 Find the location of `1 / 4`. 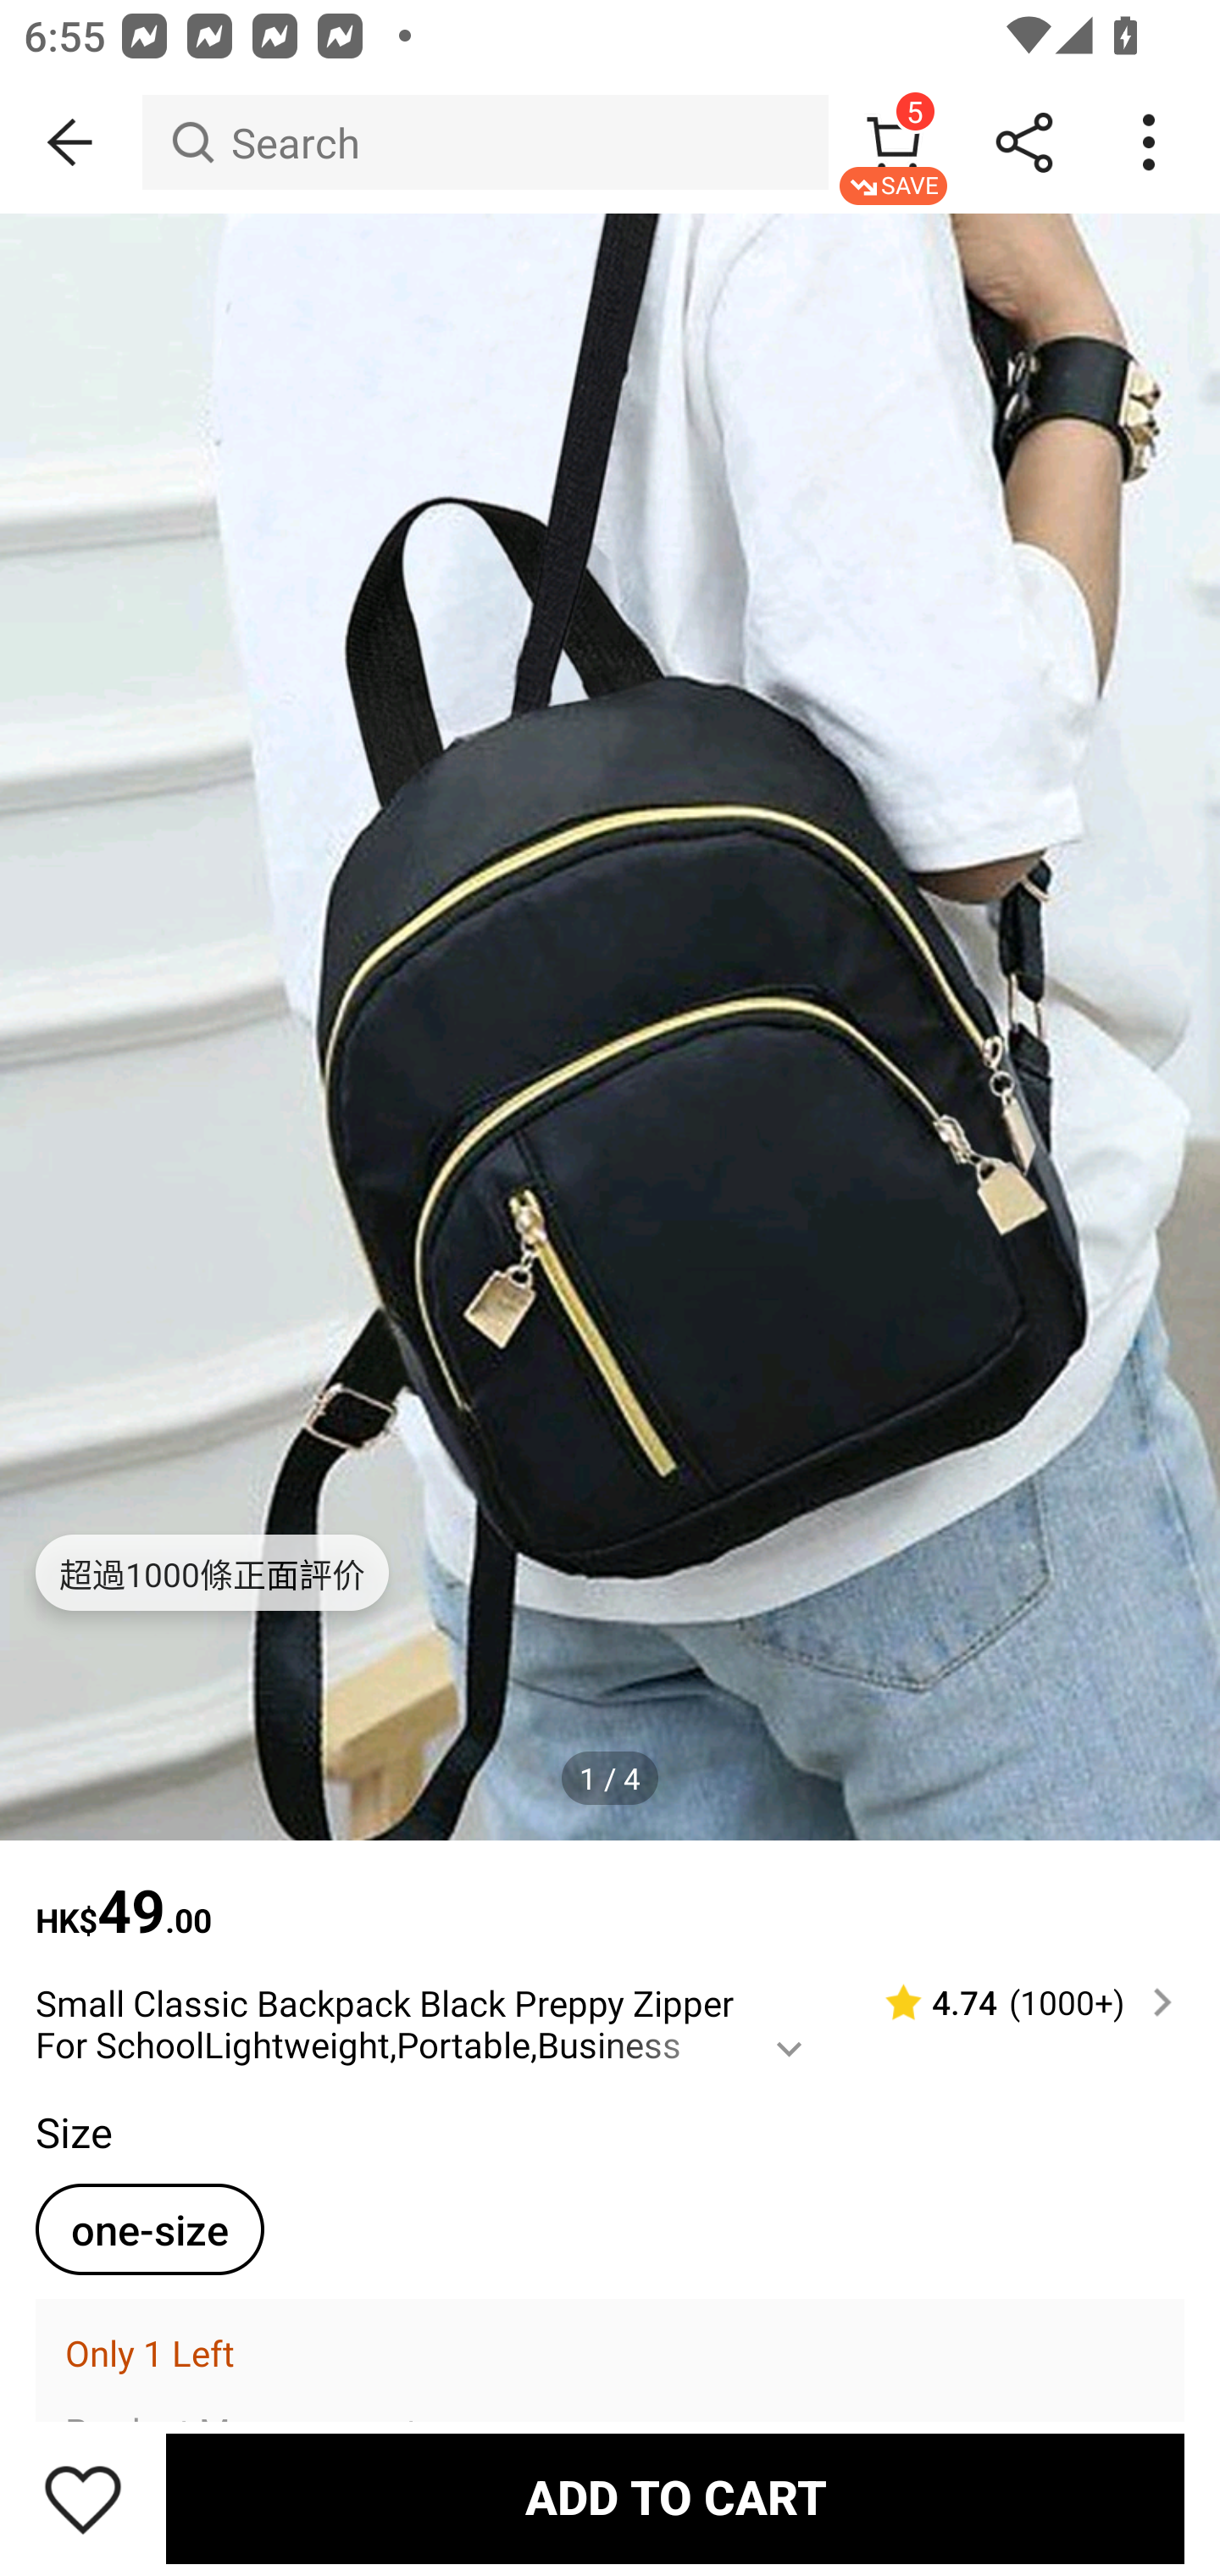

1 / 4 is located at coordinates (610, 1779).